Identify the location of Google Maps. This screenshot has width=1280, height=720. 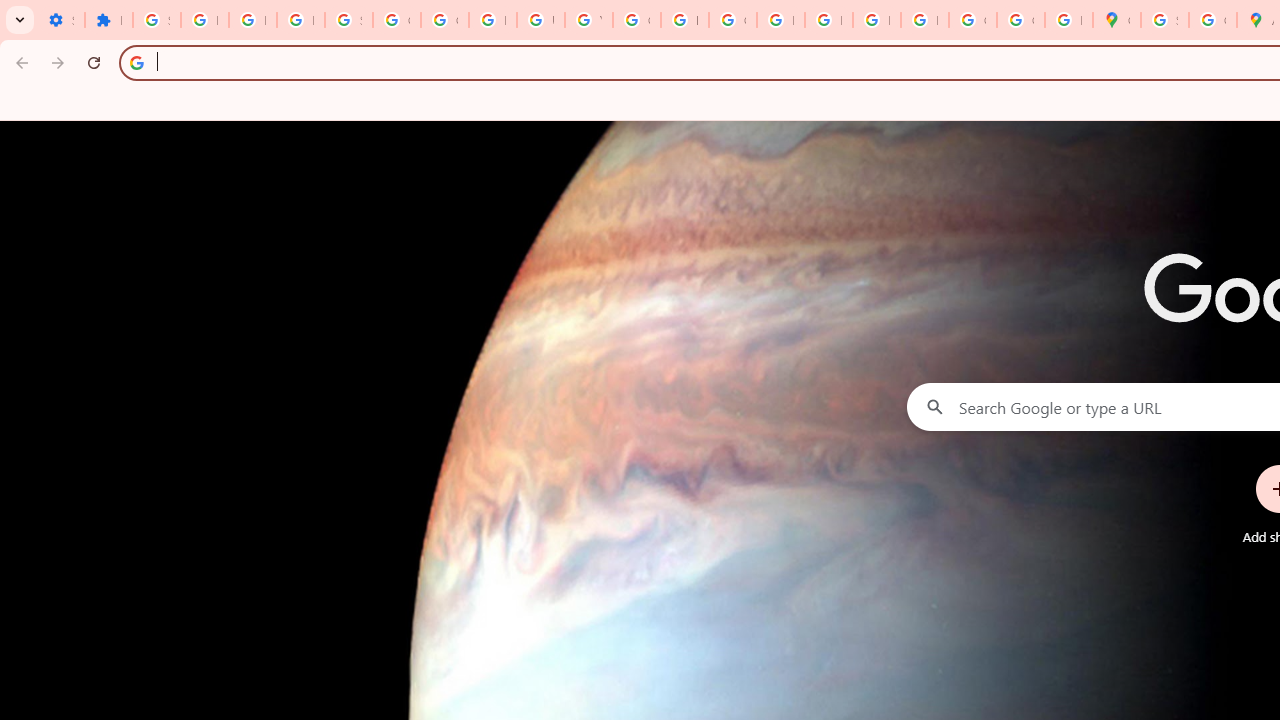
(1116, 20).